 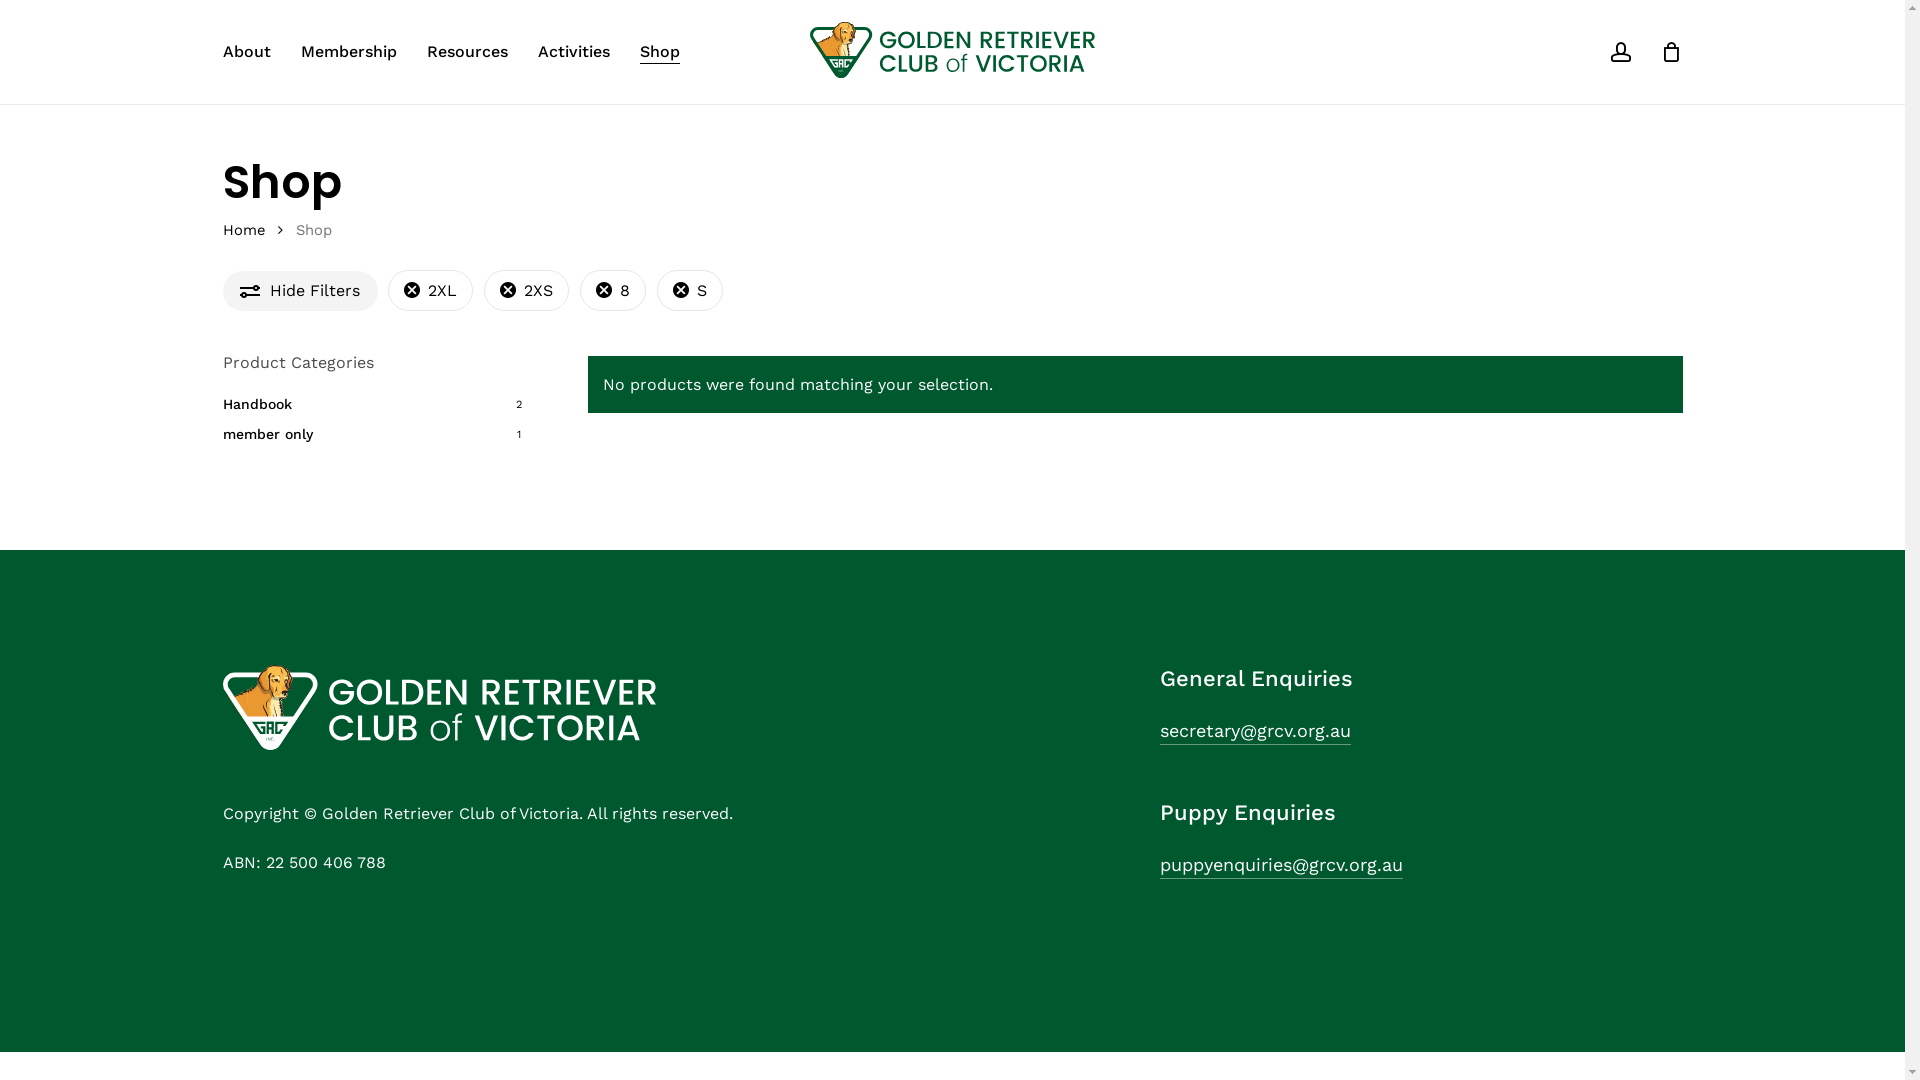 What do you see at coordinates (613, 290) in the screenshot?
I see `8` at bounding box center [613, 290].